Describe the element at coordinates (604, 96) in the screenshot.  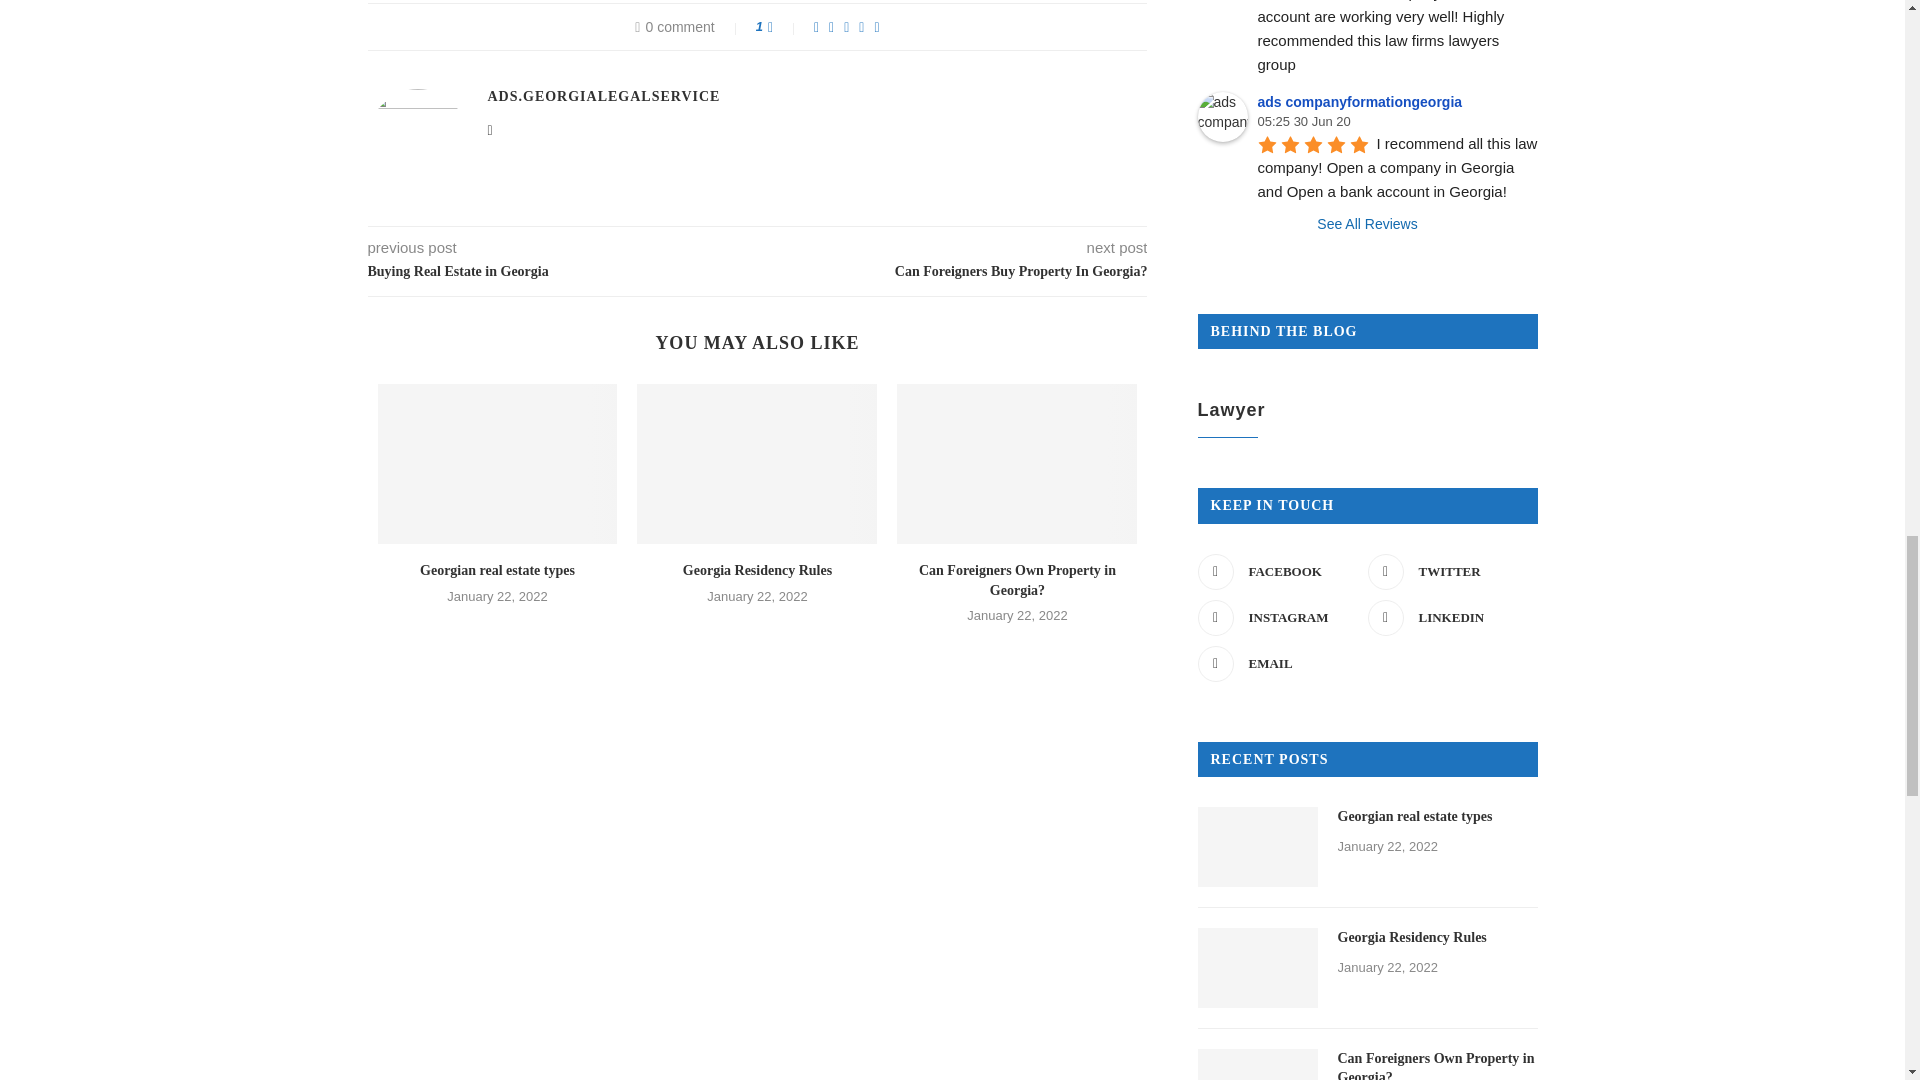
I see `Author ads.georgialegalservice` at that location.